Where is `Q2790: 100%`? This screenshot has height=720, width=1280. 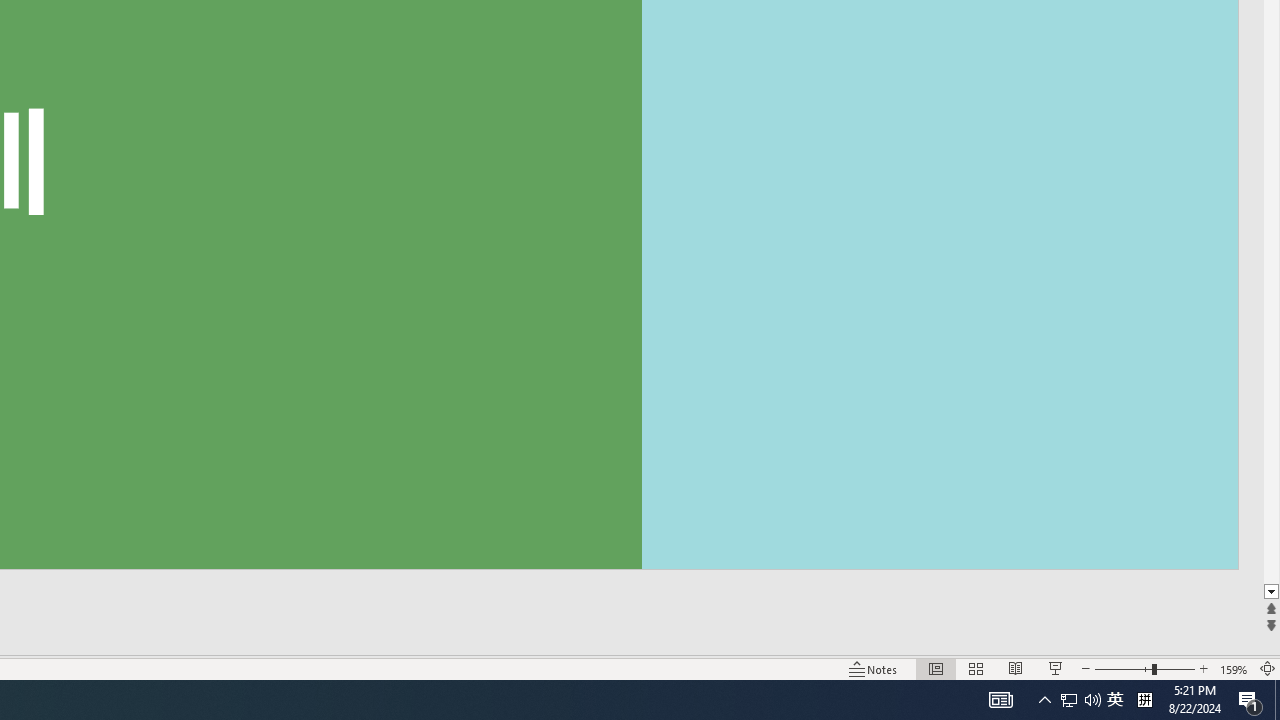 Q2790: 100% is located at coordinates (1092, 700).